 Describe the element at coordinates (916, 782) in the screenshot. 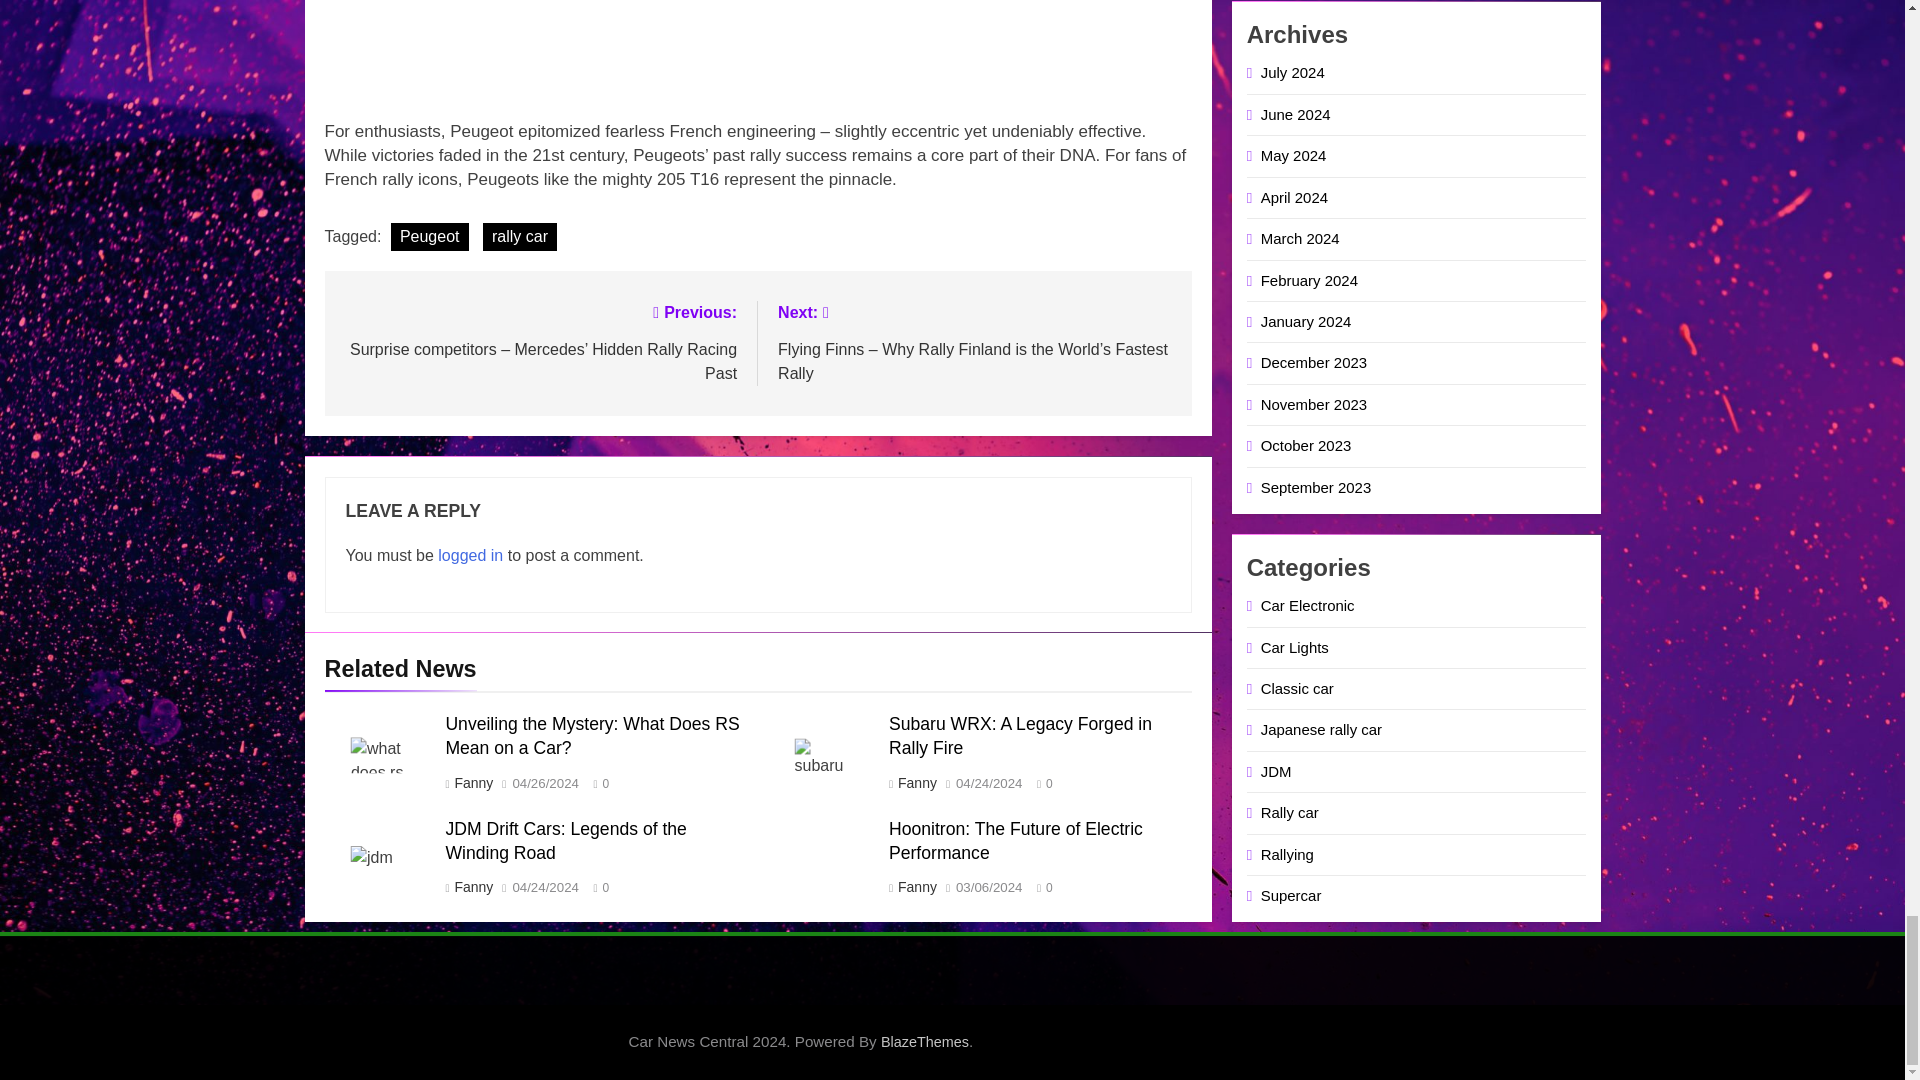

I see `Fanny` at that location.